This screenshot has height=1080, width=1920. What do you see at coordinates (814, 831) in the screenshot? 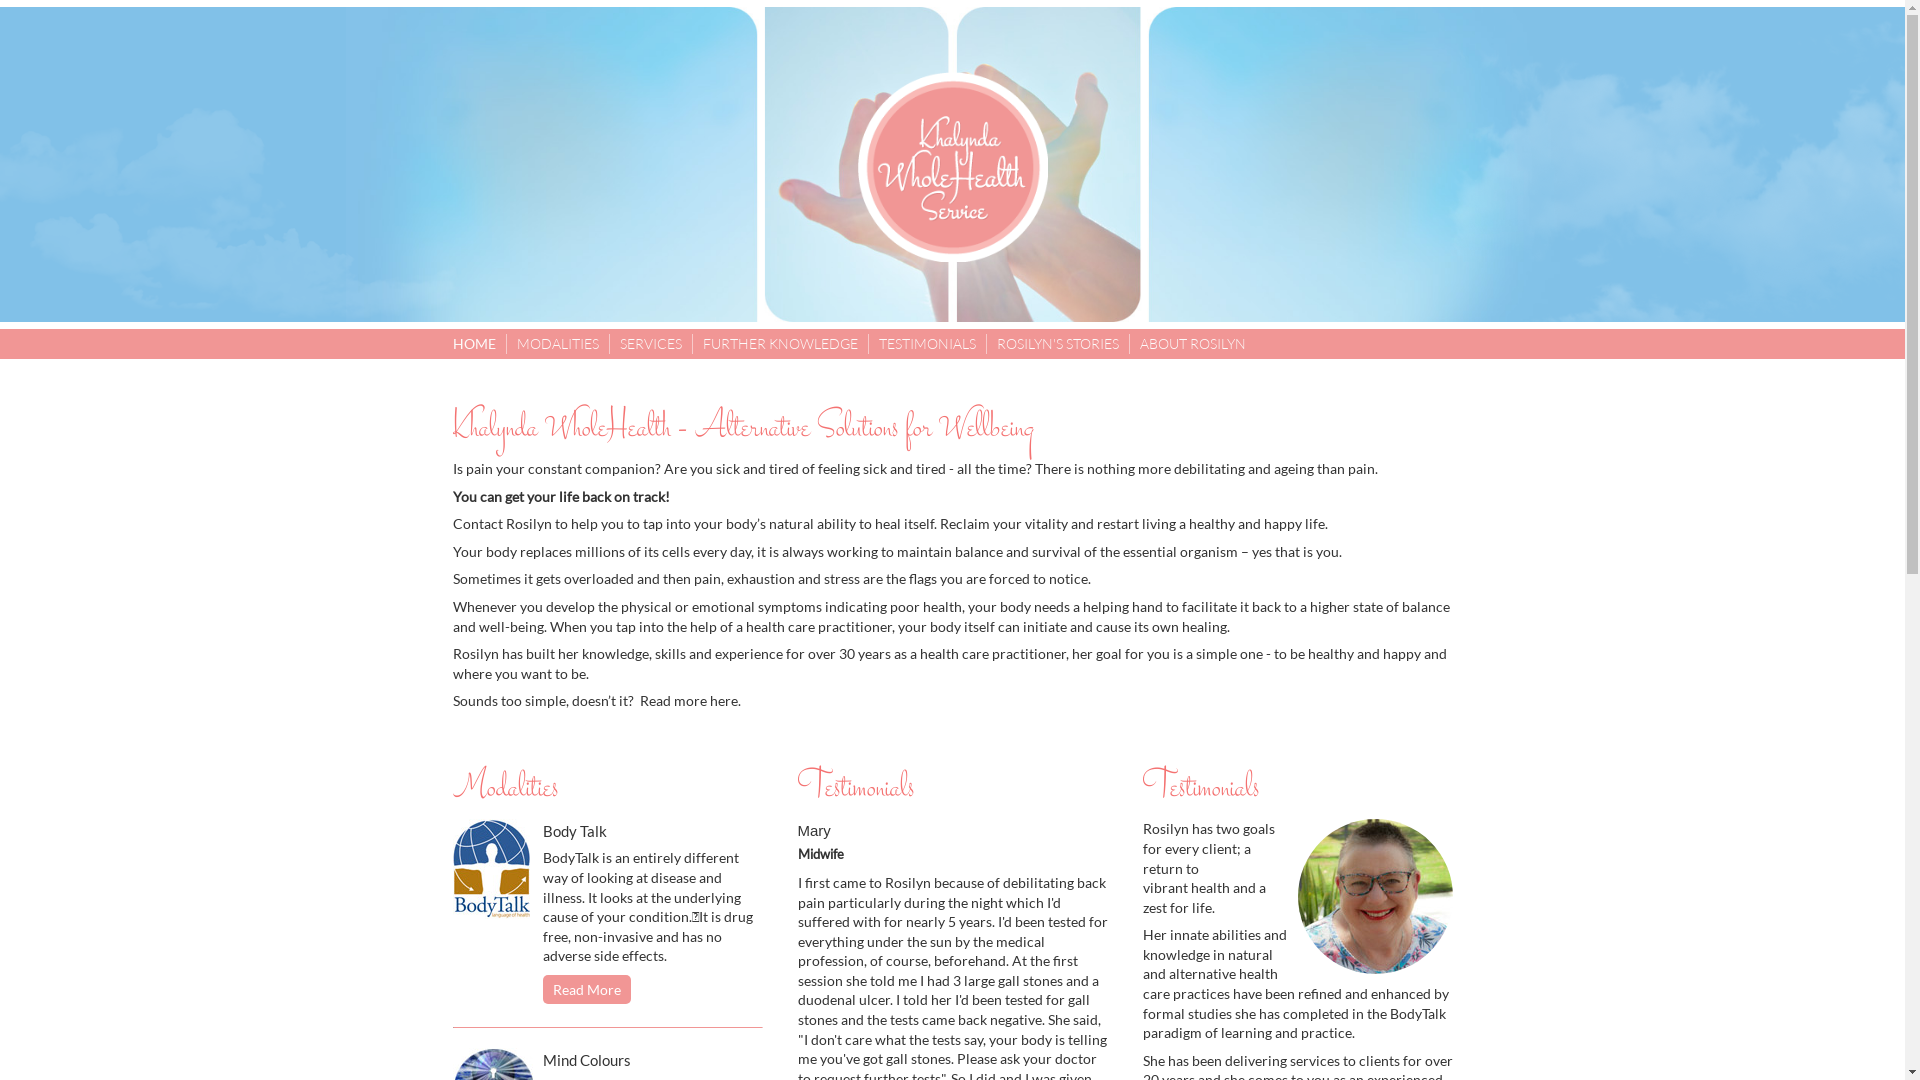
I see `Mary` at bounding box center [814, 831].